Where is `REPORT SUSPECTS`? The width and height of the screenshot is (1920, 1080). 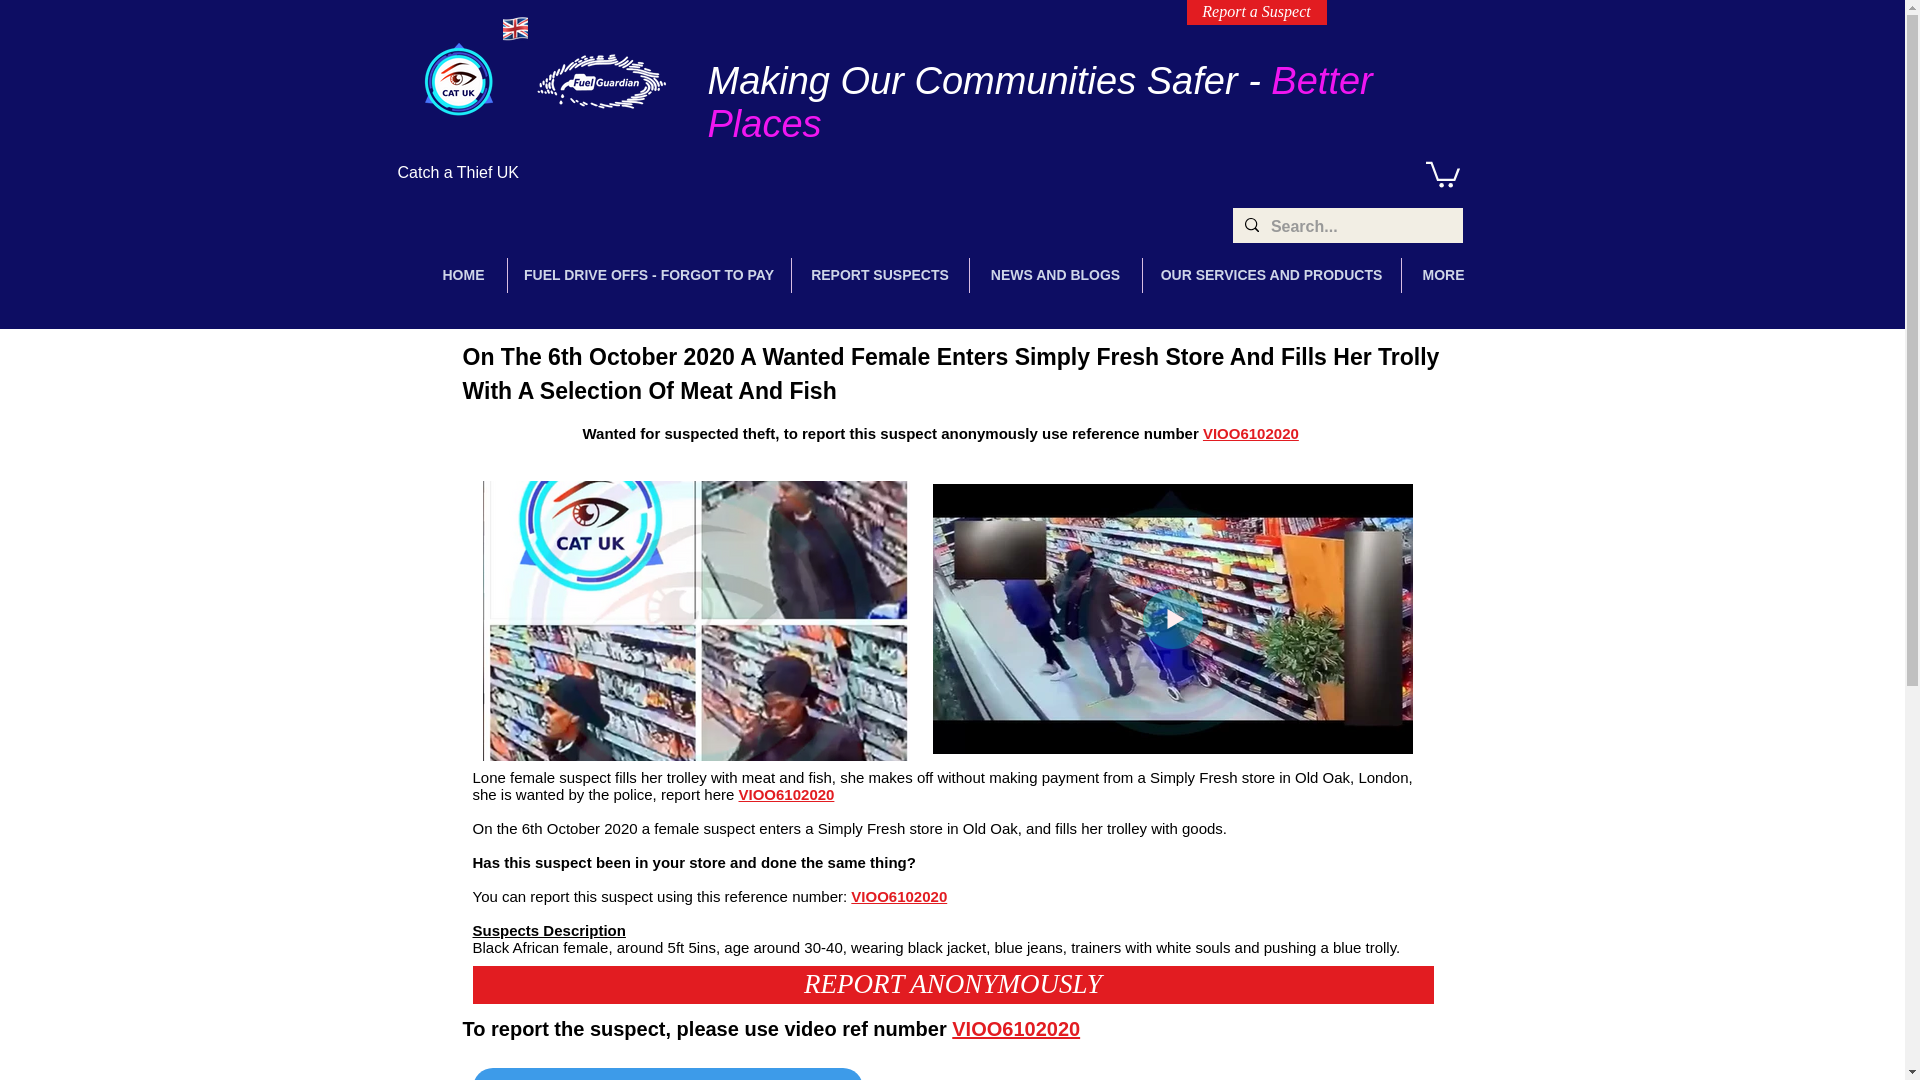 REPORT SUSPECTS is located at coordinates (880, 275).